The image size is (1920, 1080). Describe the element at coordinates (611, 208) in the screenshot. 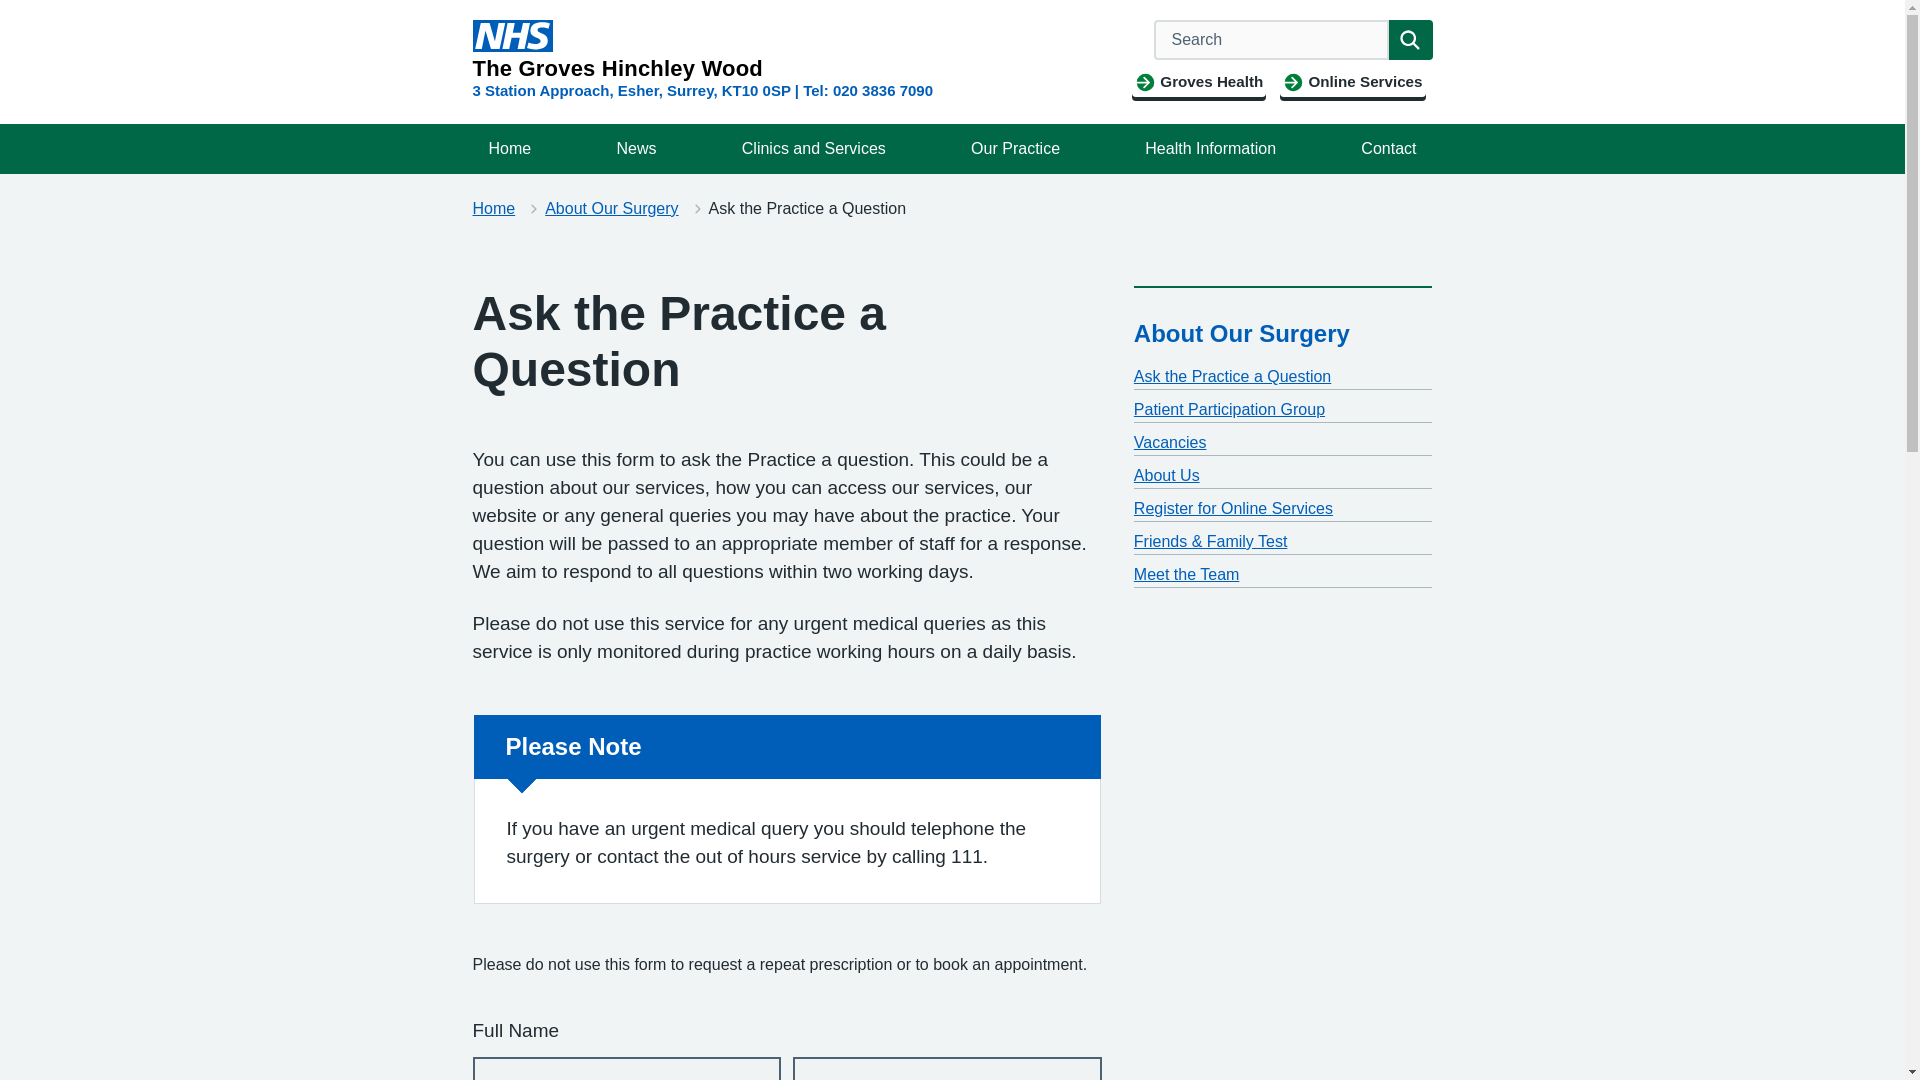

I see `About Our Surgery` at that location.